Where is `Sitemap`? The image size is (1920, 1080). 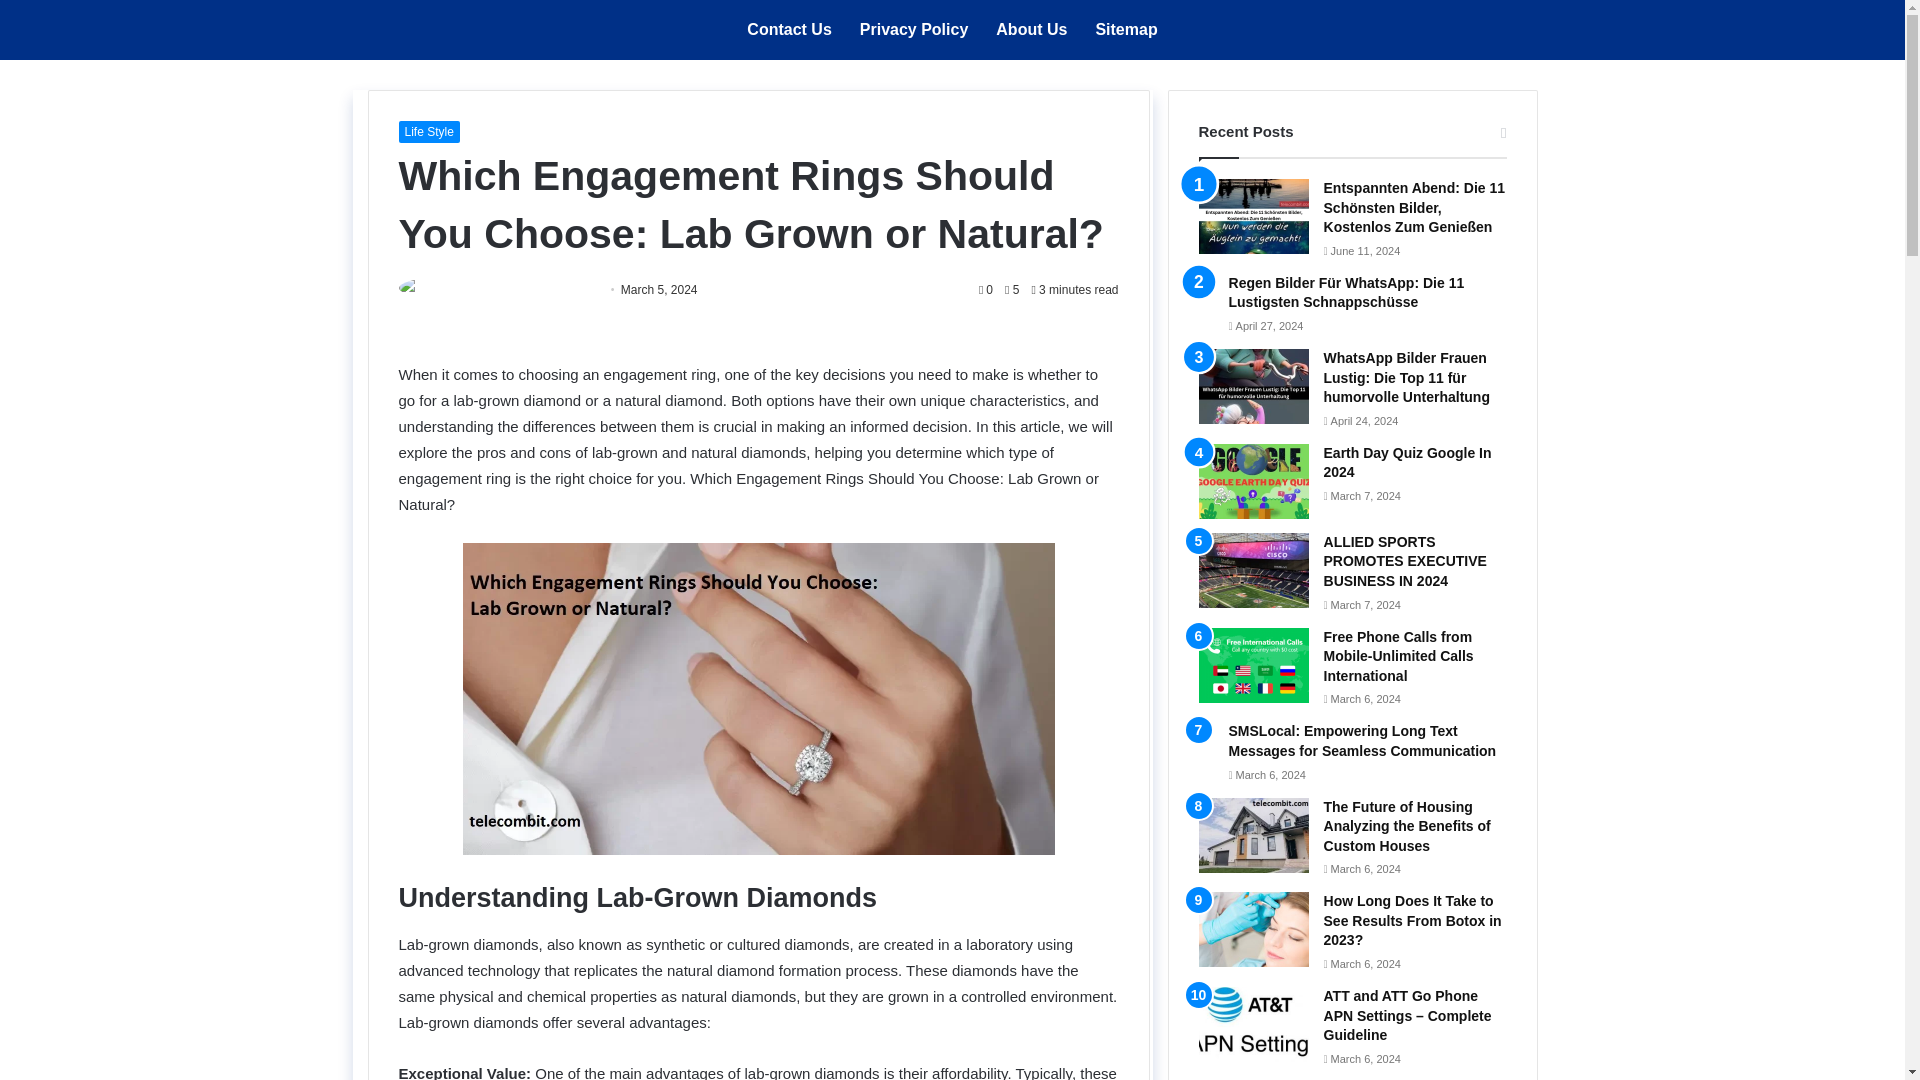 Sitemap is located at coordinates (1126, 30).